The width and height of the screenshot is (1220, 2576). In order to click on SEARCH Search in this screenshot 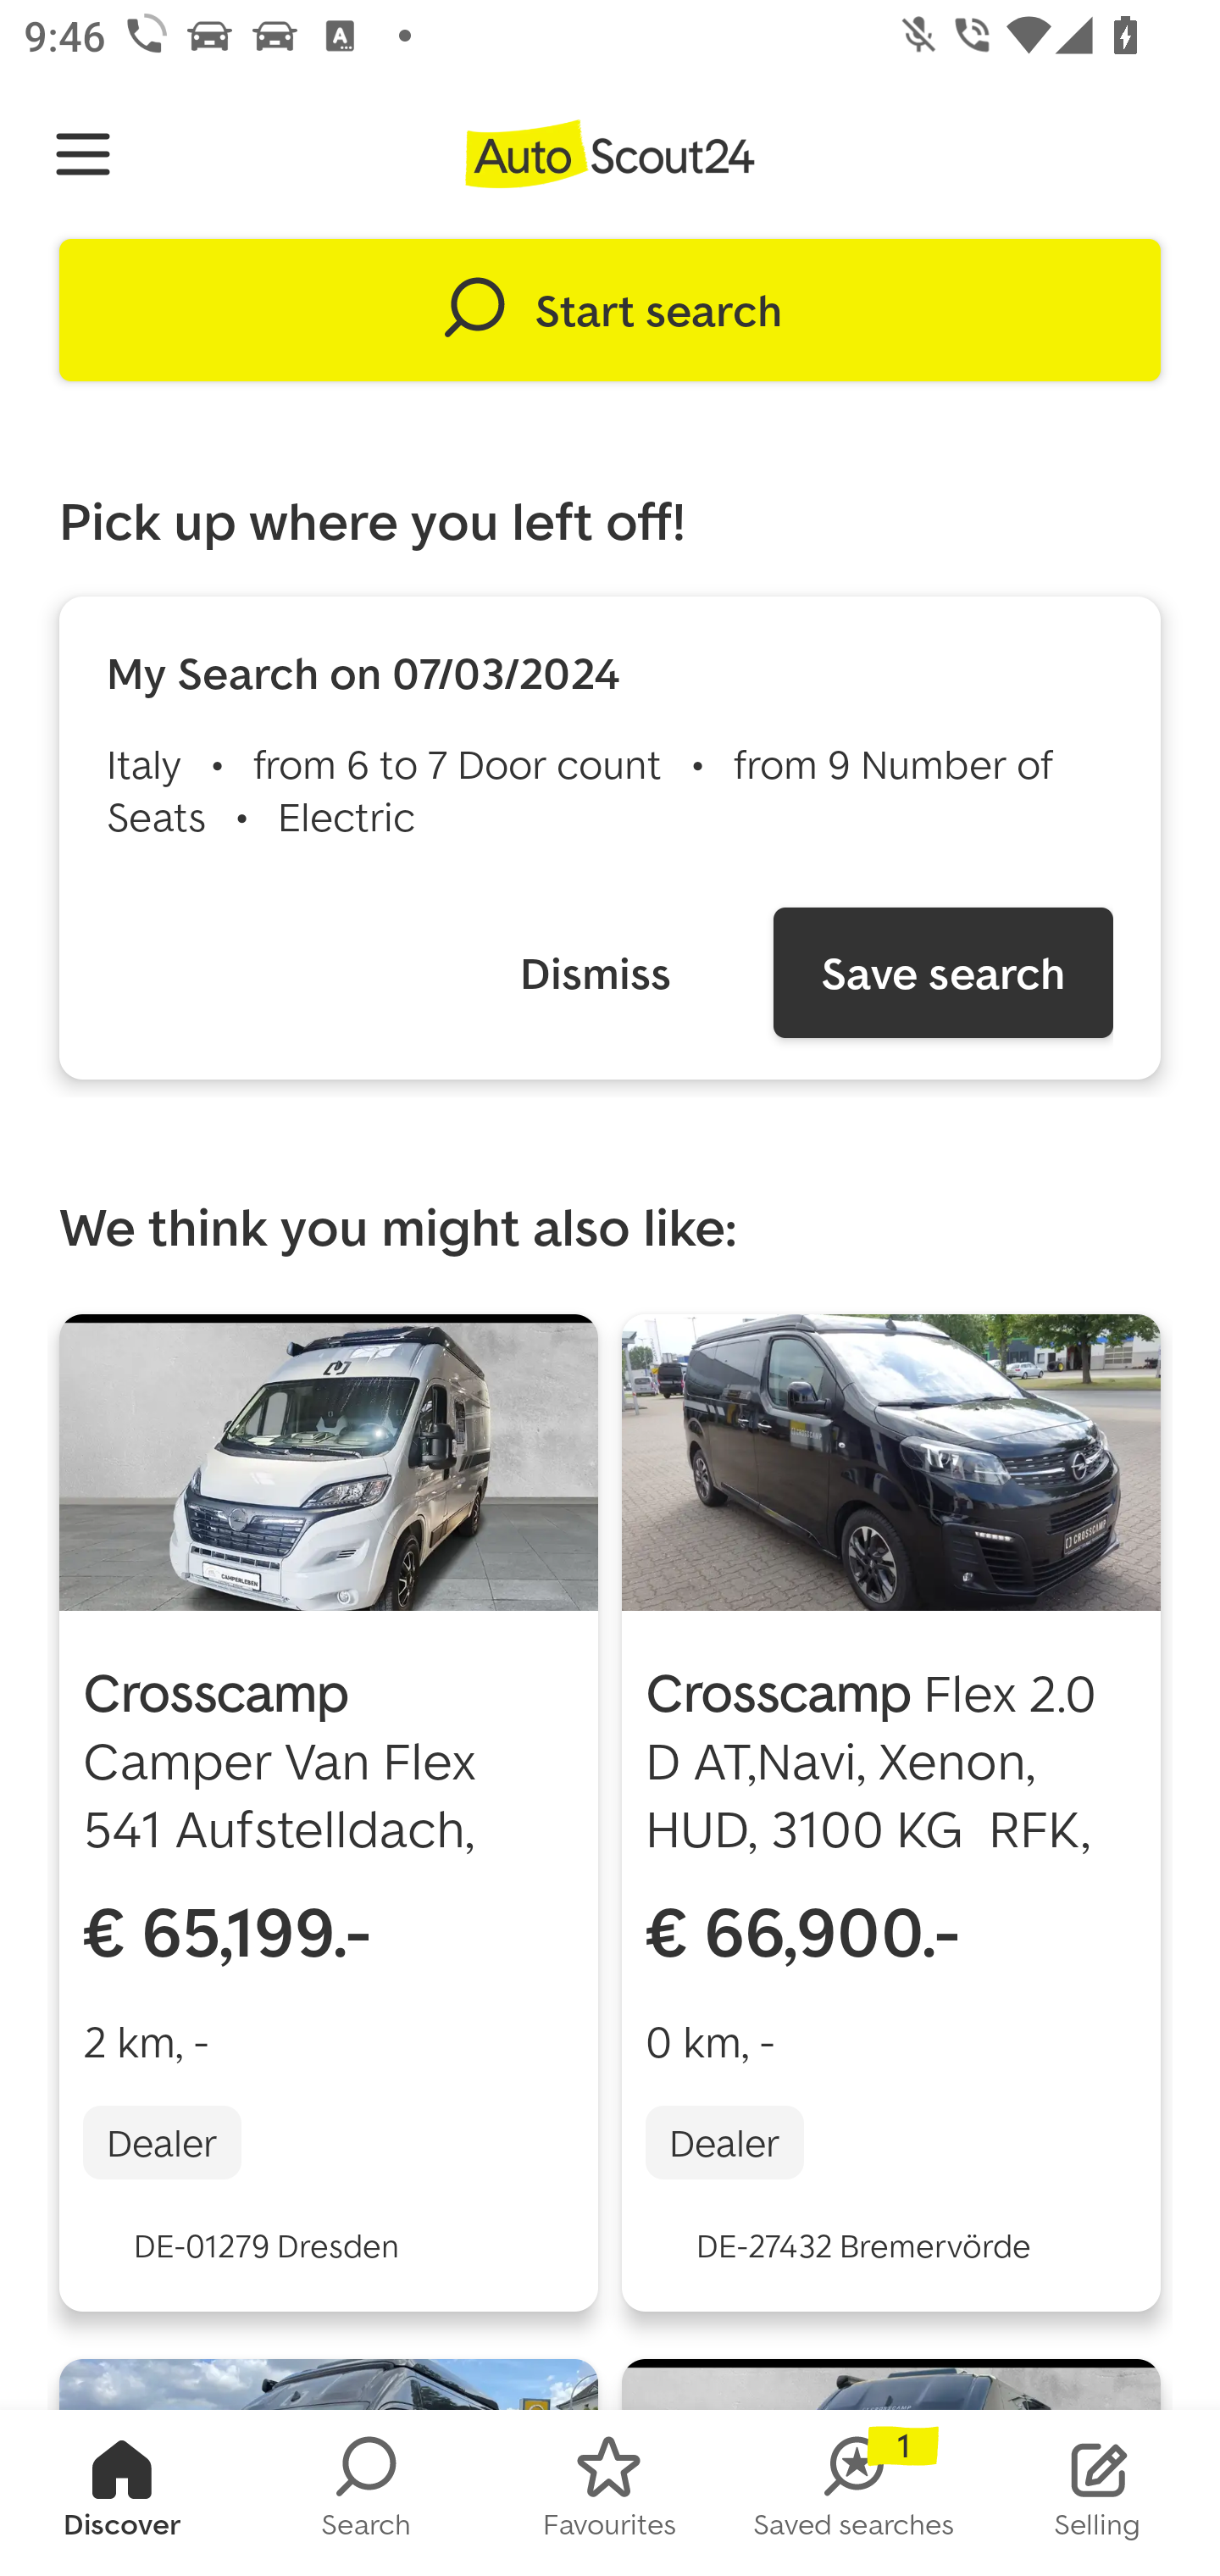, I will do `click(366, 2493)`.